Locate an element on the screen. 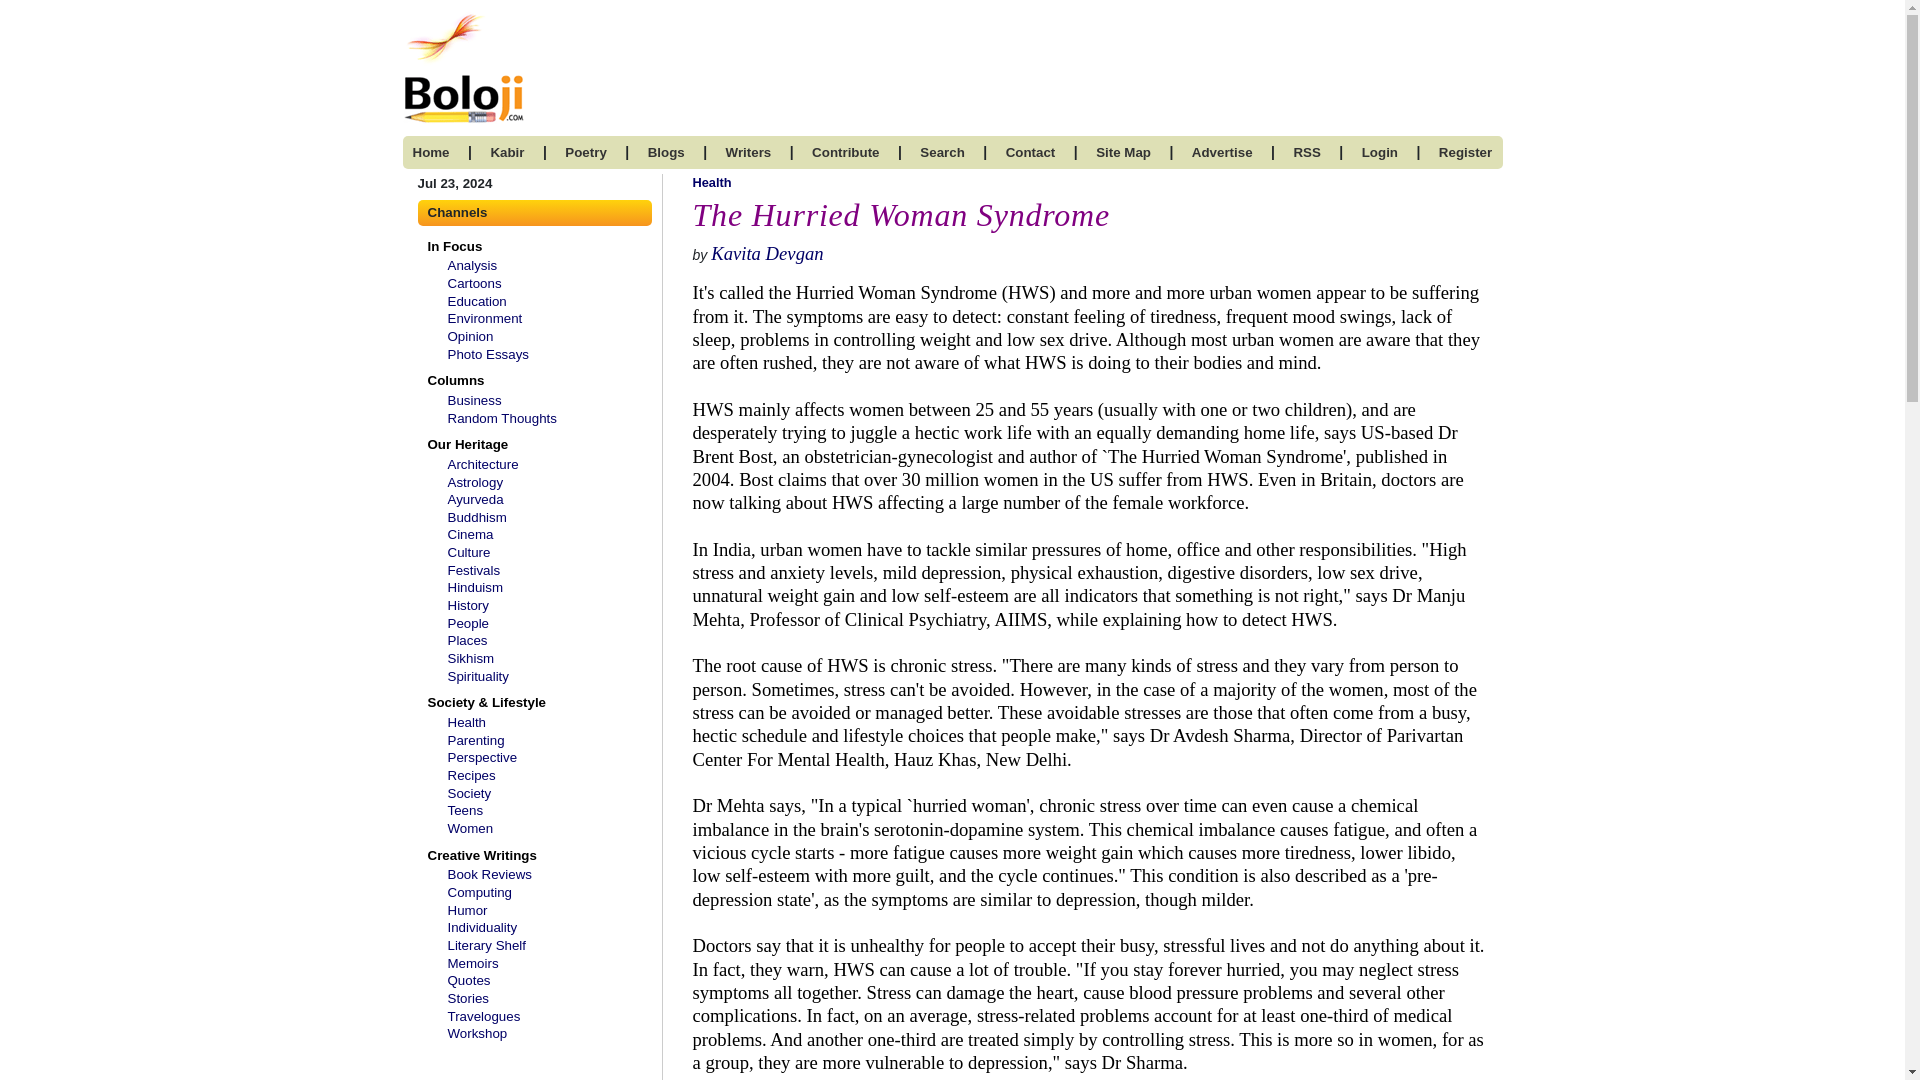 The height and width of the screenshot is (1080, 1920). Register is located at coordinates (1464, 152).